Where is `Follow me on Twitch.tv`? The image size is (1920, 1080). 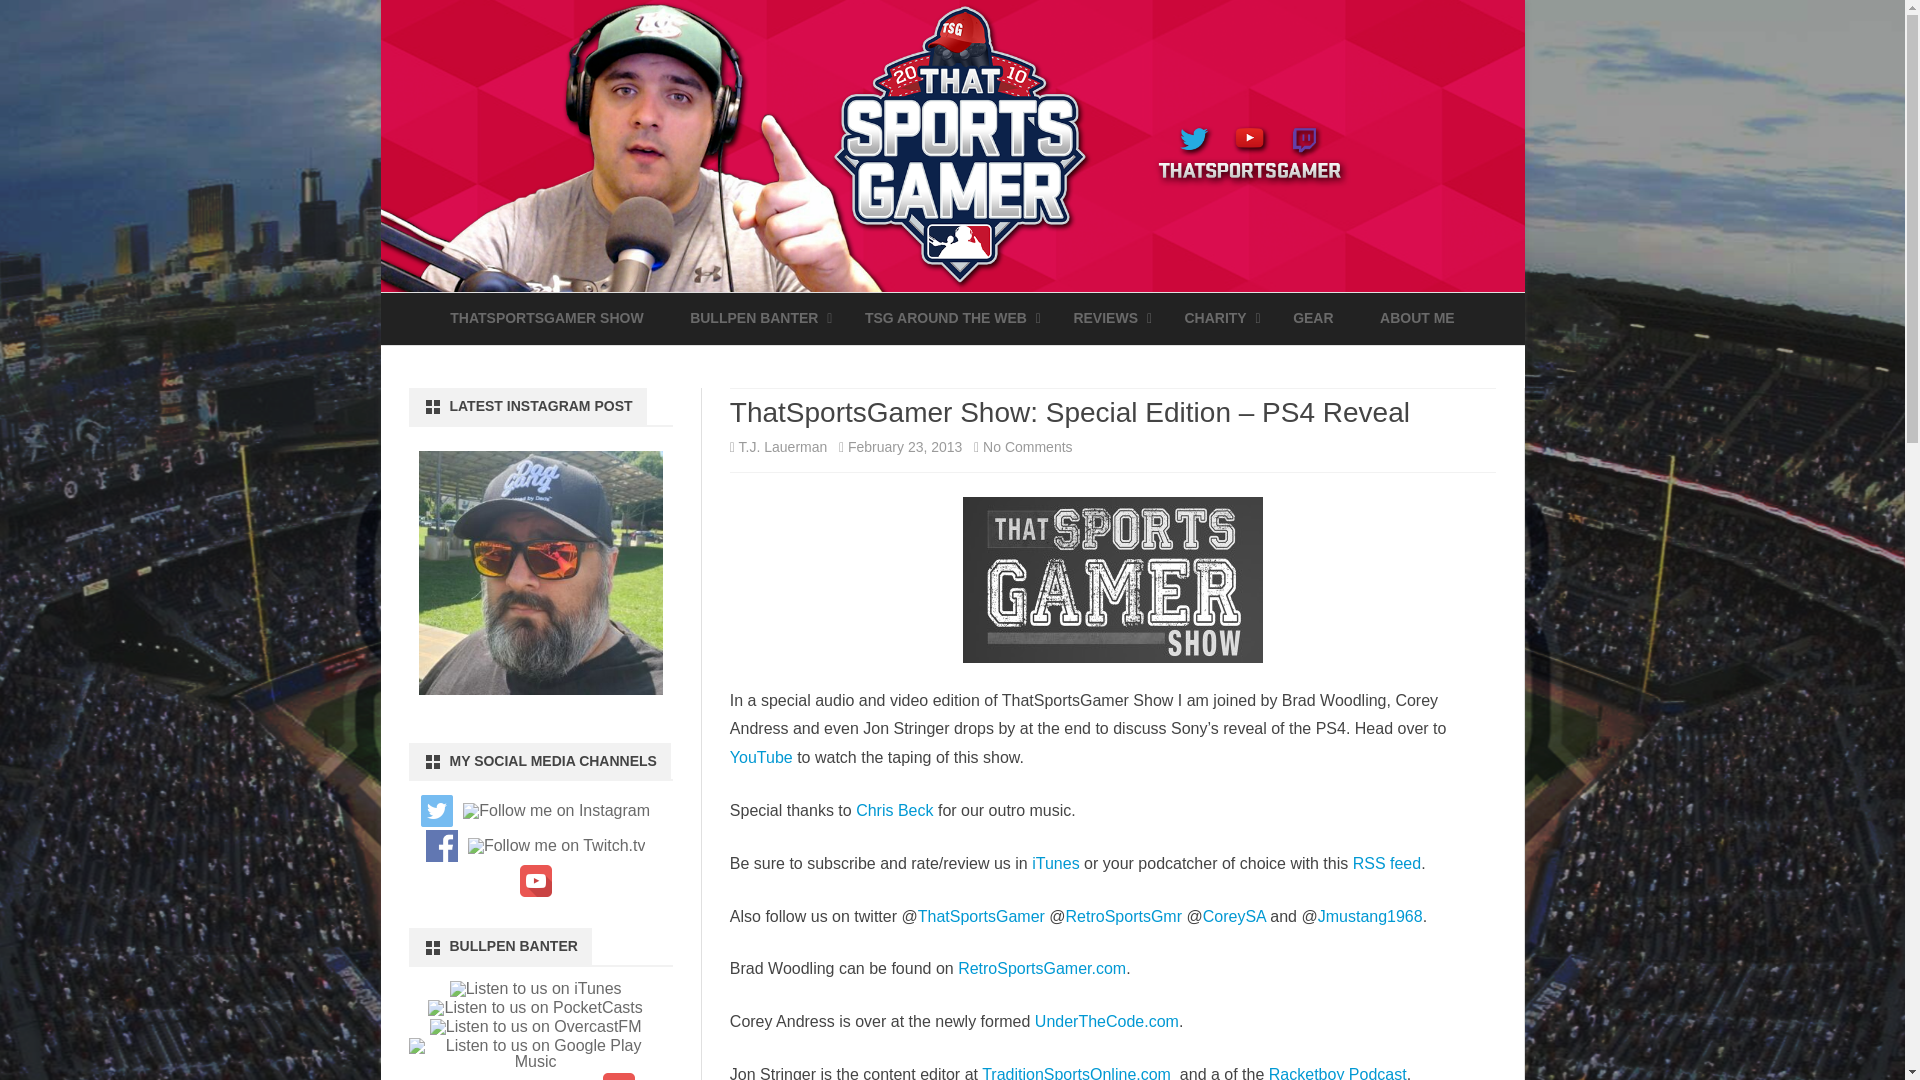
Follow me on Twitch.tv is located at coordinates (556, 846).